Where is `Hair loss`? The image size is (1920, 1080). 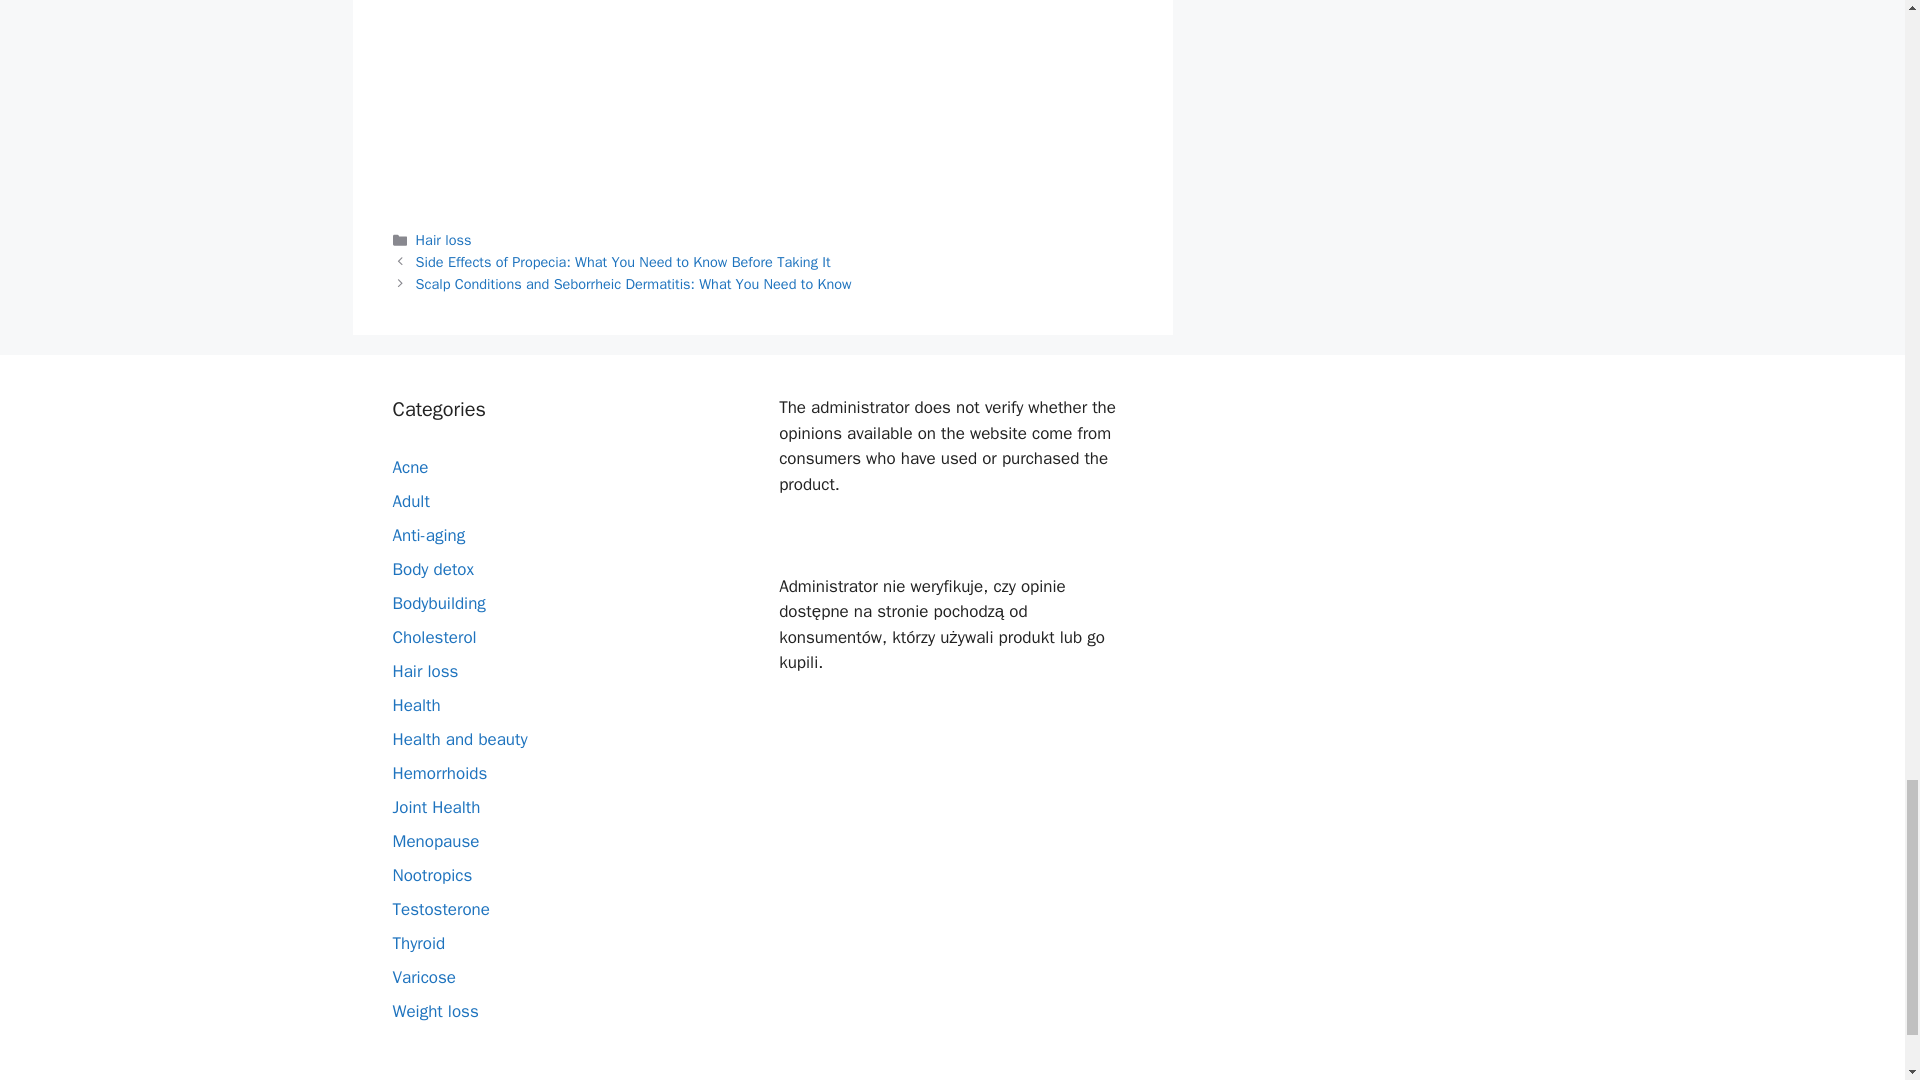
Hair loss is located at coordinates (424, 670).